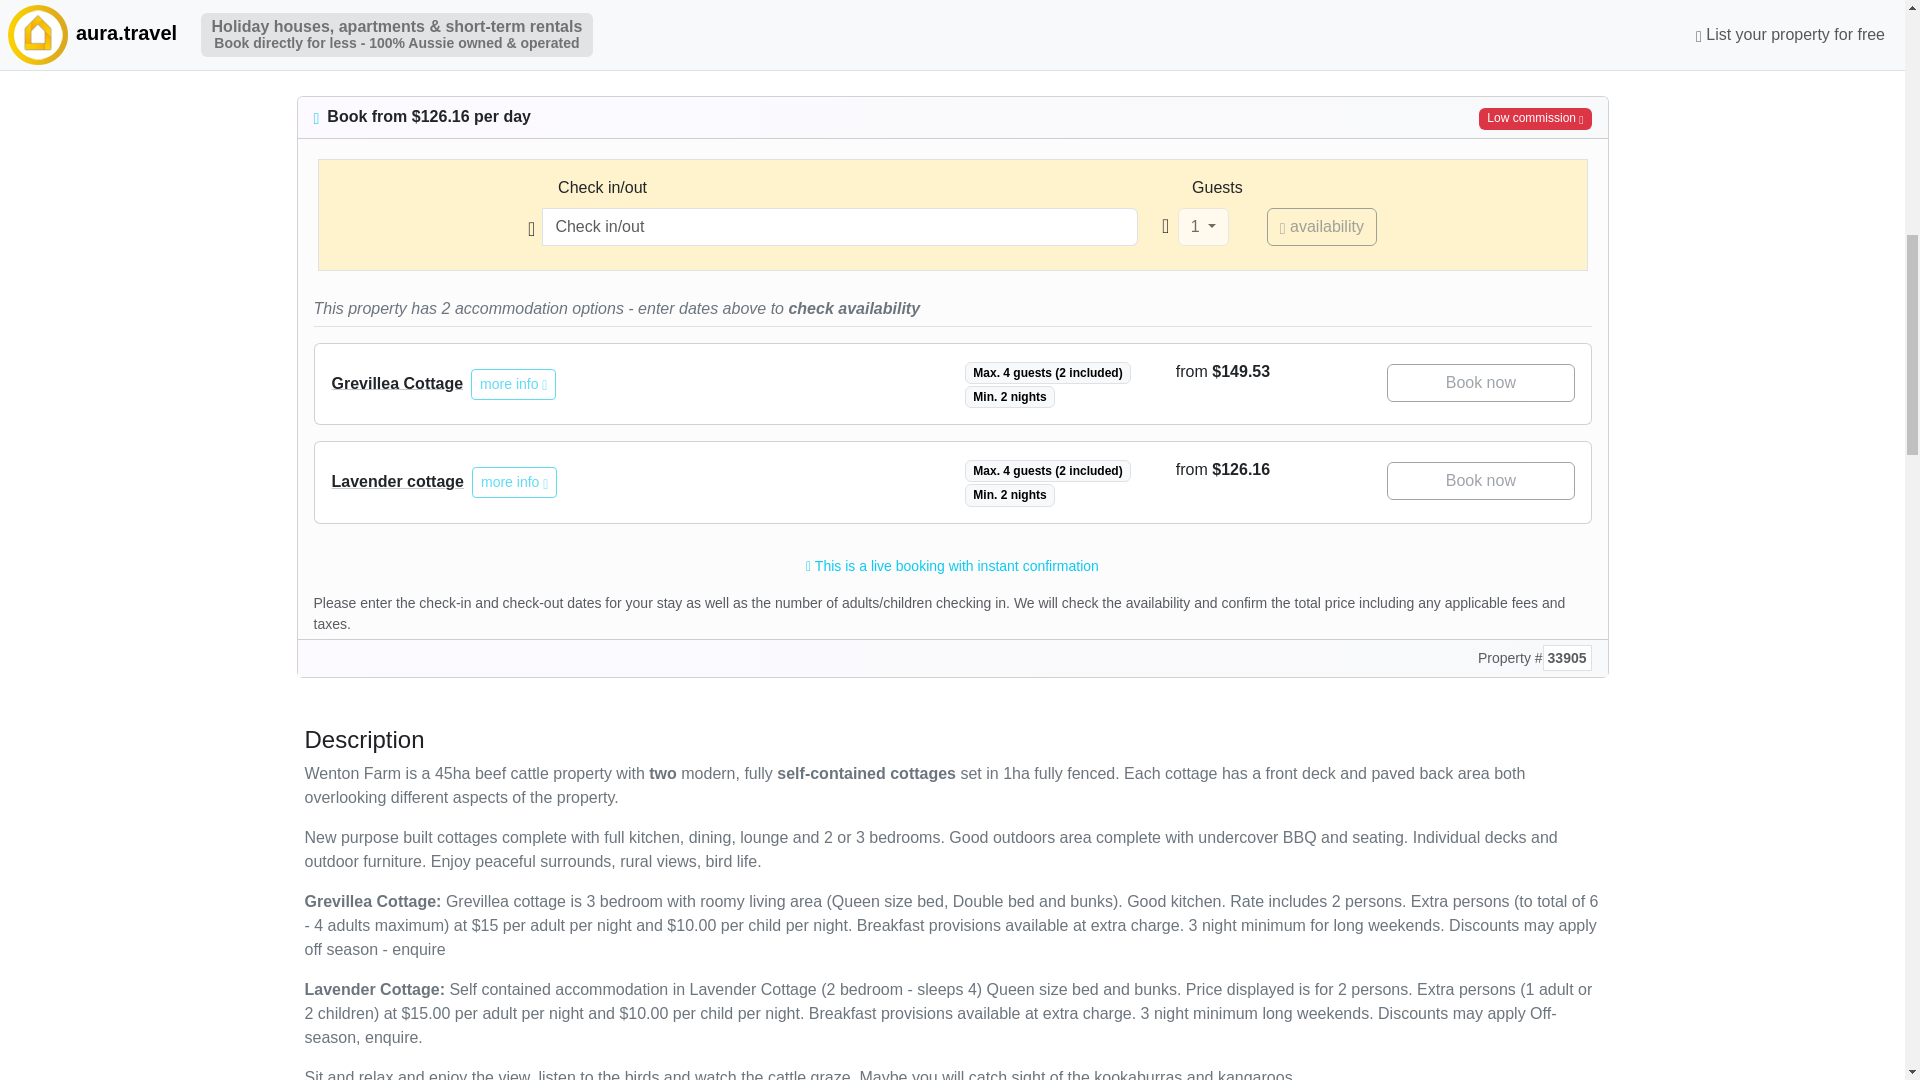 The image size is (1920, 1080). What do you see at coordinates (342, 44) in the screenshot?
I see `PHOTOS` at bounding box center [342, 44].